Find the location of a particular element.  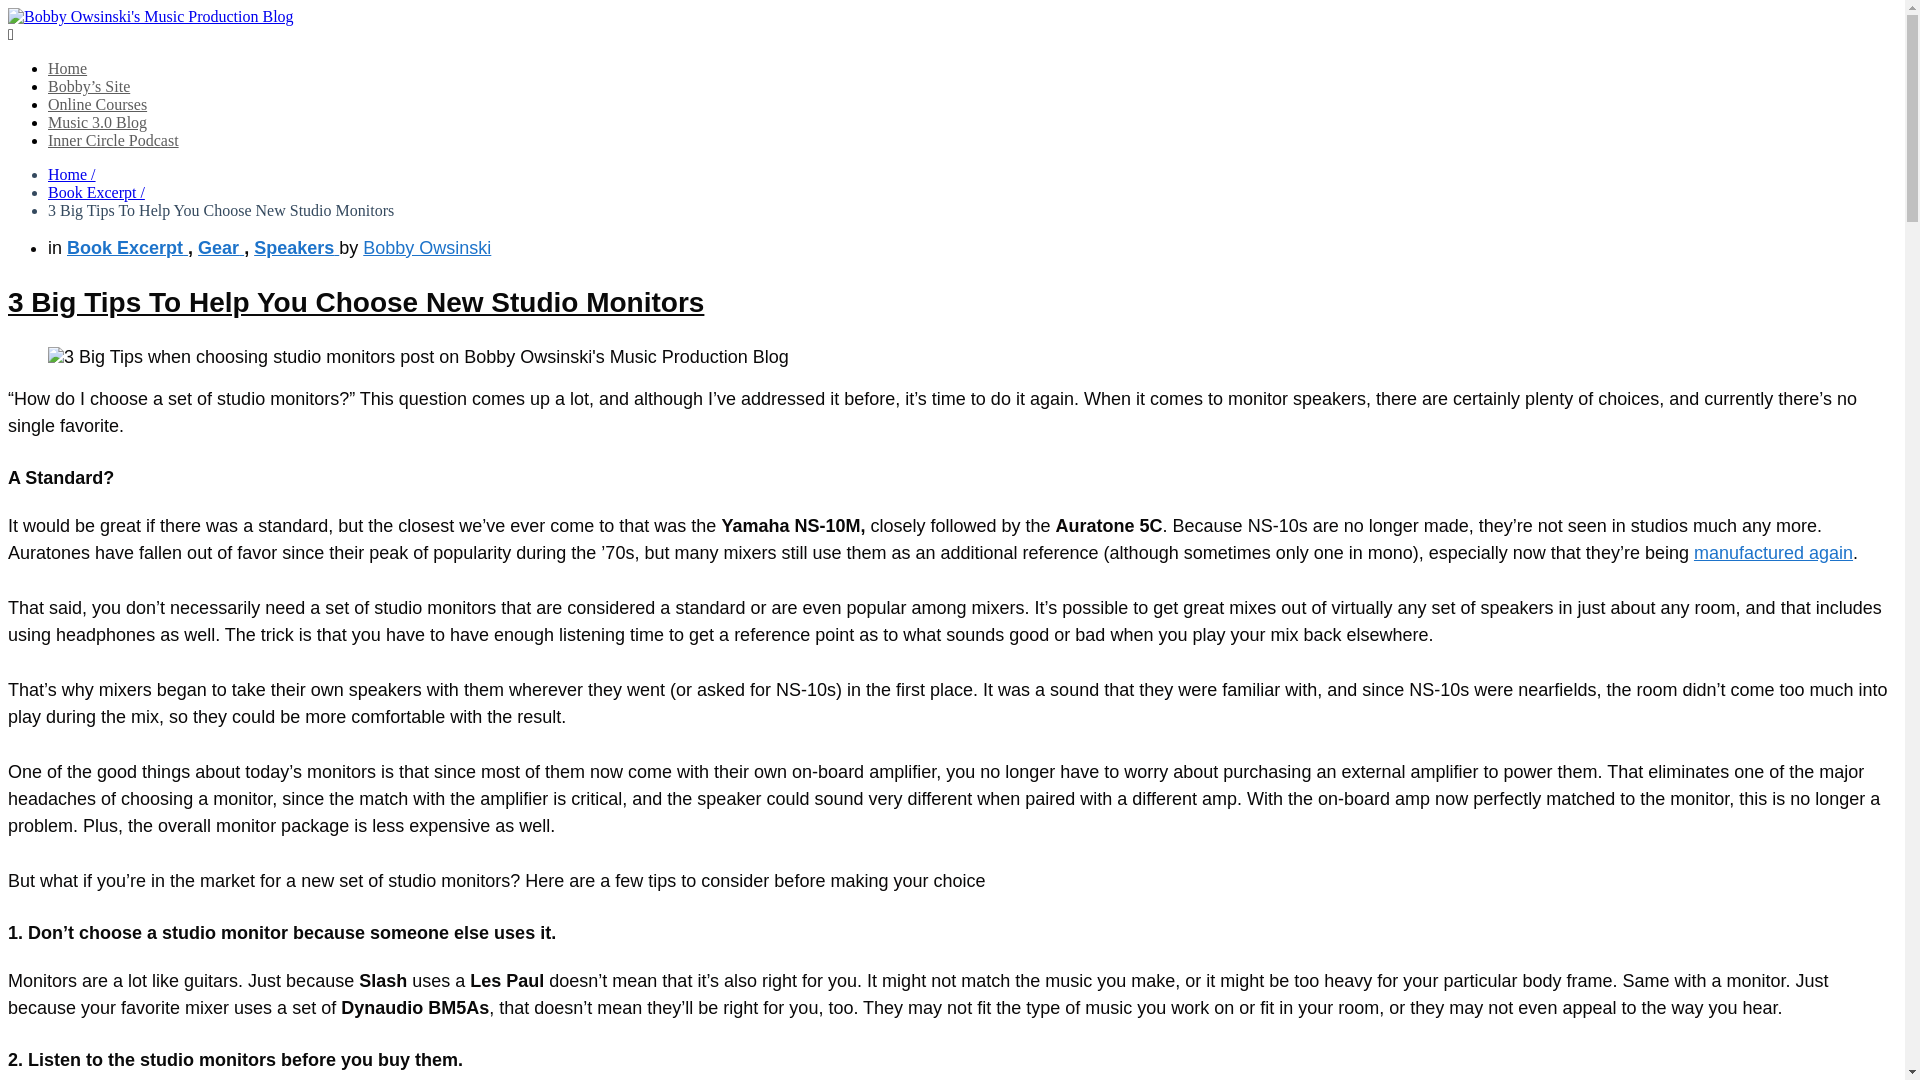

Home is located at coordinates (67, 68).